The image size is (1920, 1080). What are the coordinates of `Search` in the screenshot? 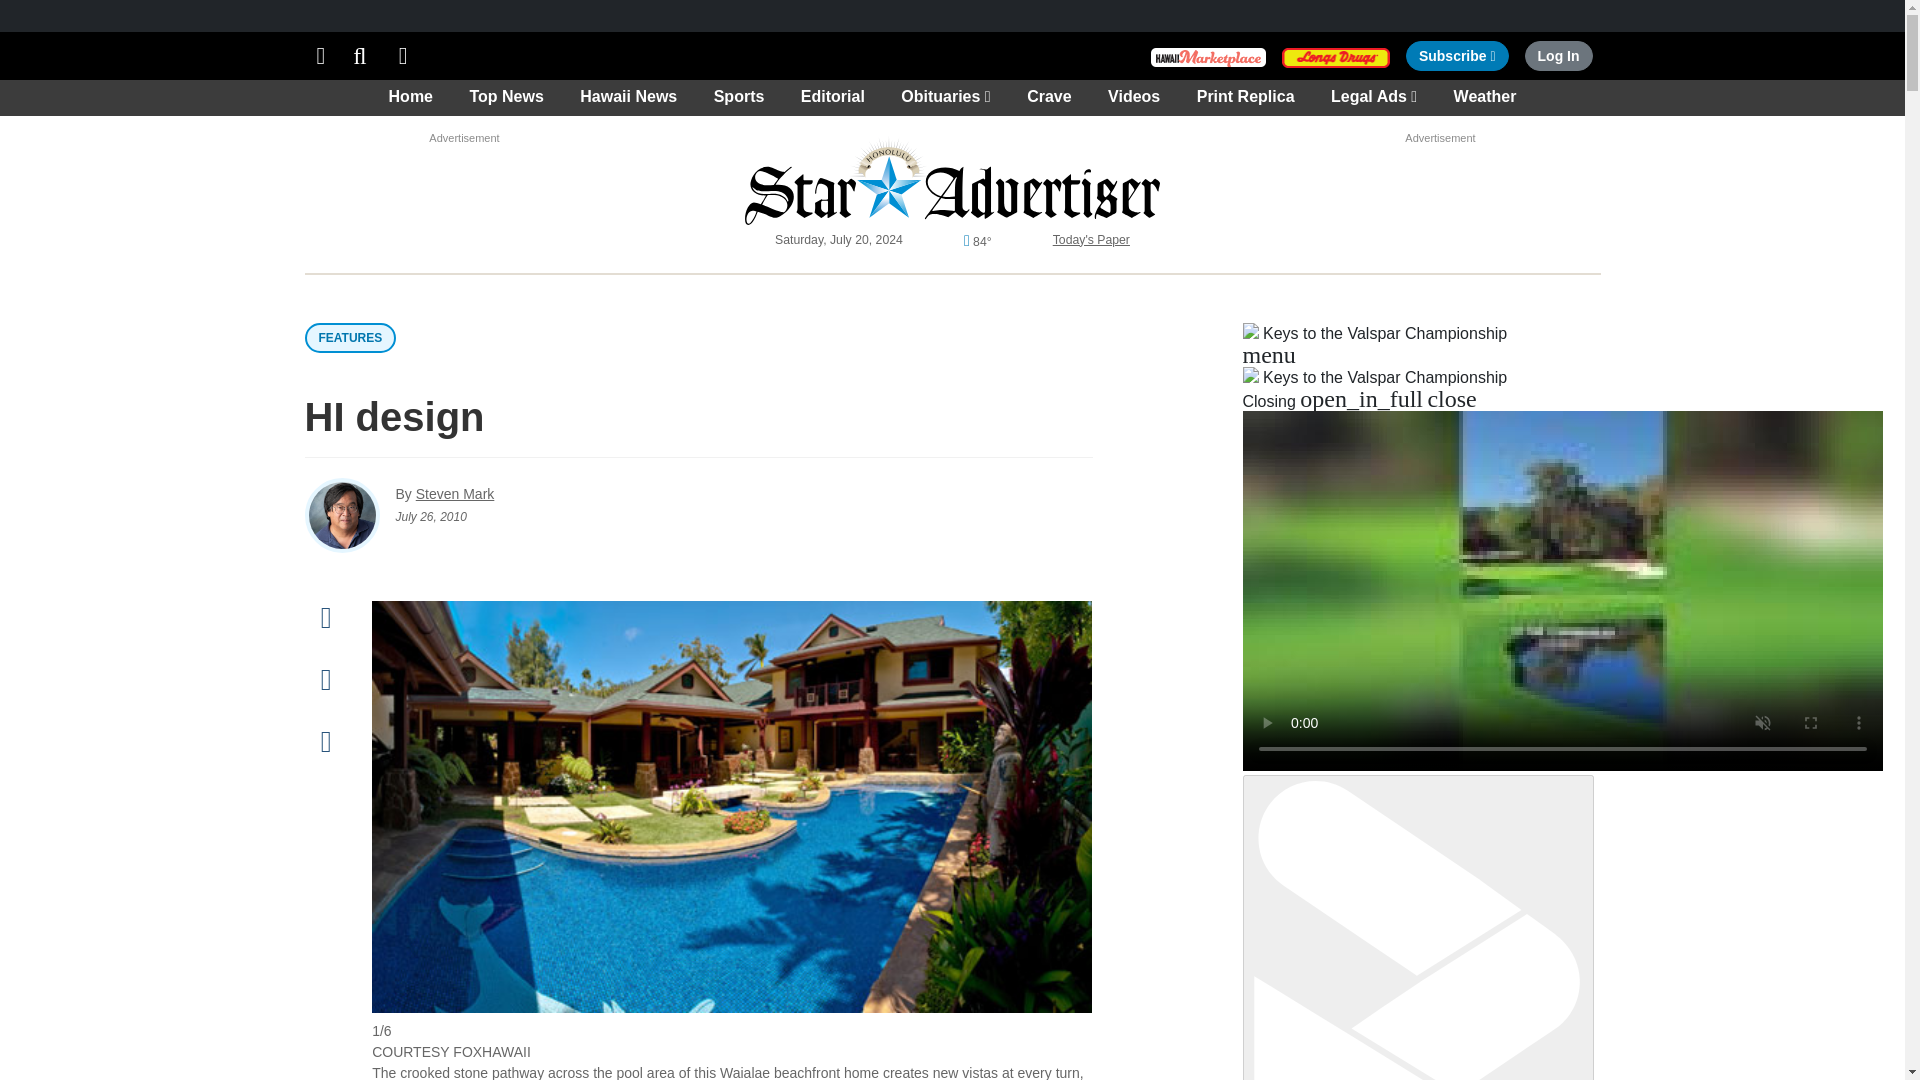 It's located at (360, 56).